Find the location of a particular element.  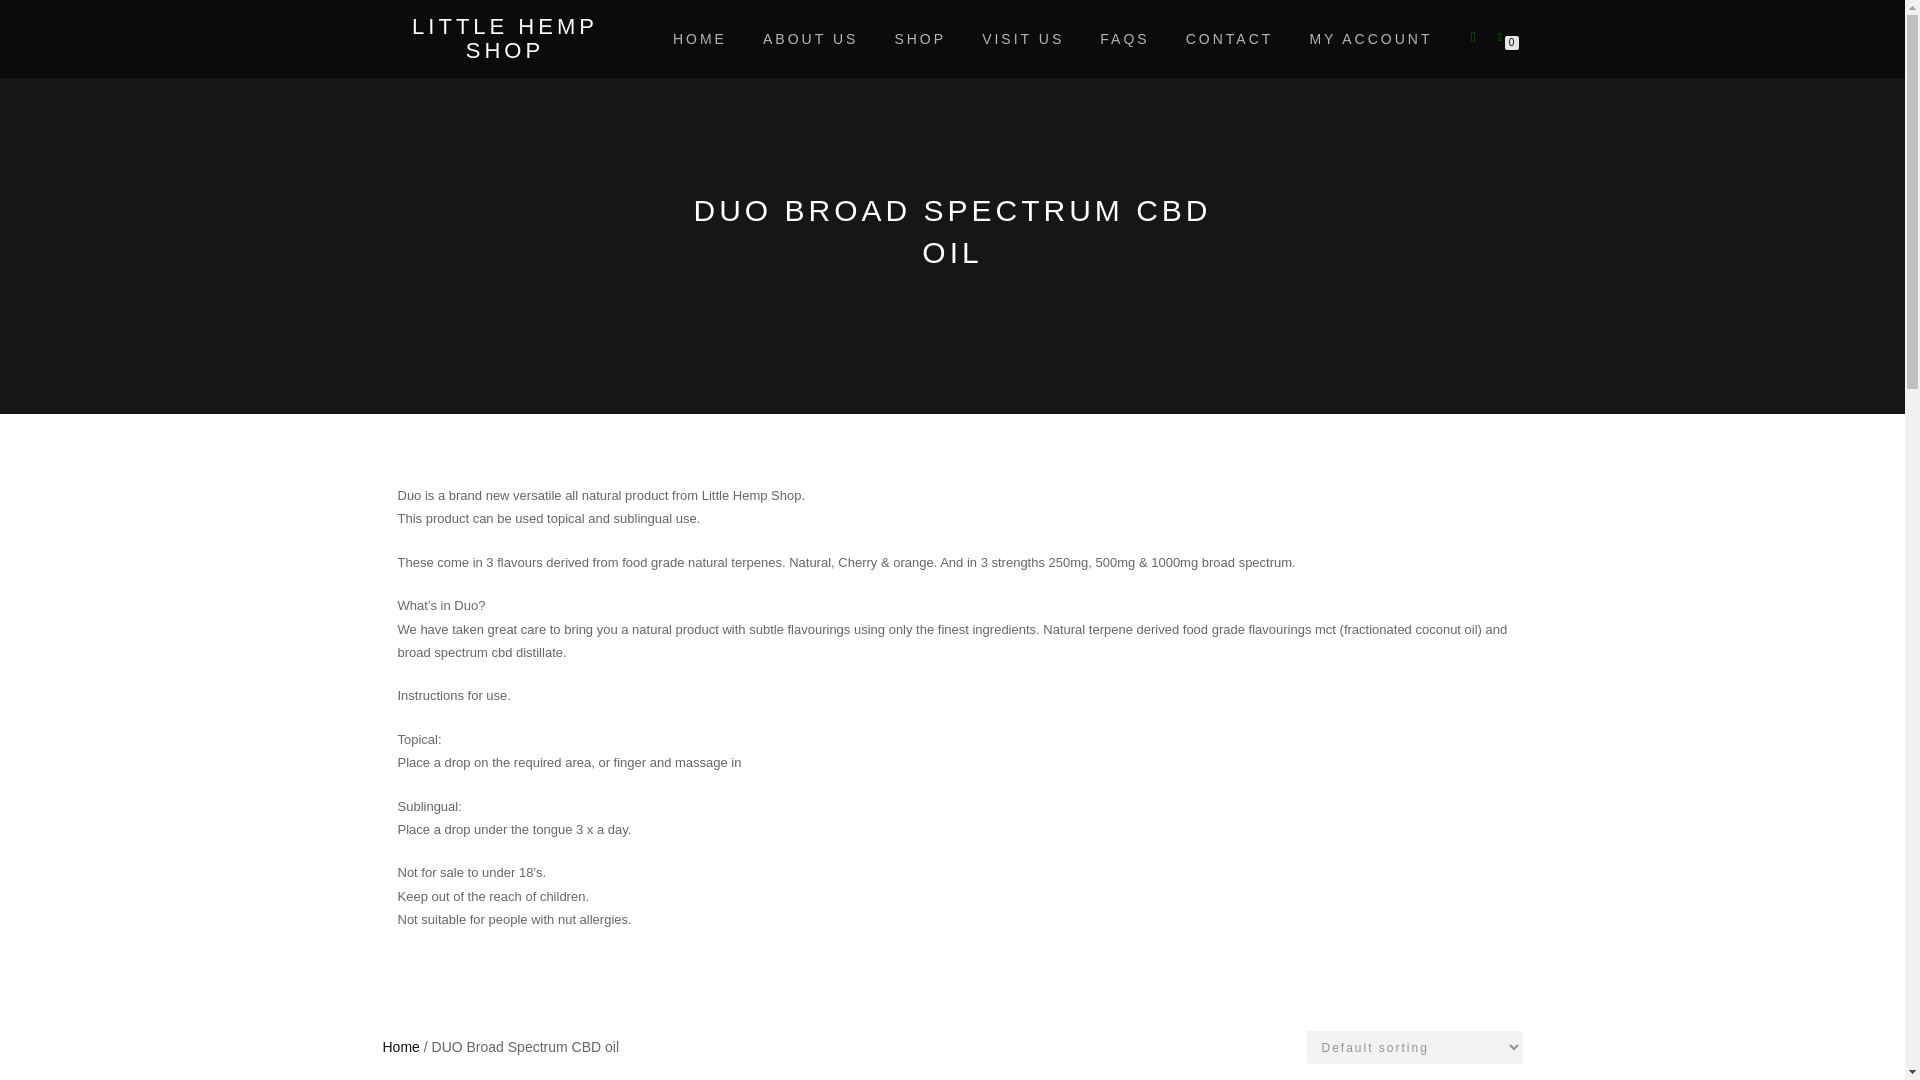

SHOP is located at coordinates (920, 38).